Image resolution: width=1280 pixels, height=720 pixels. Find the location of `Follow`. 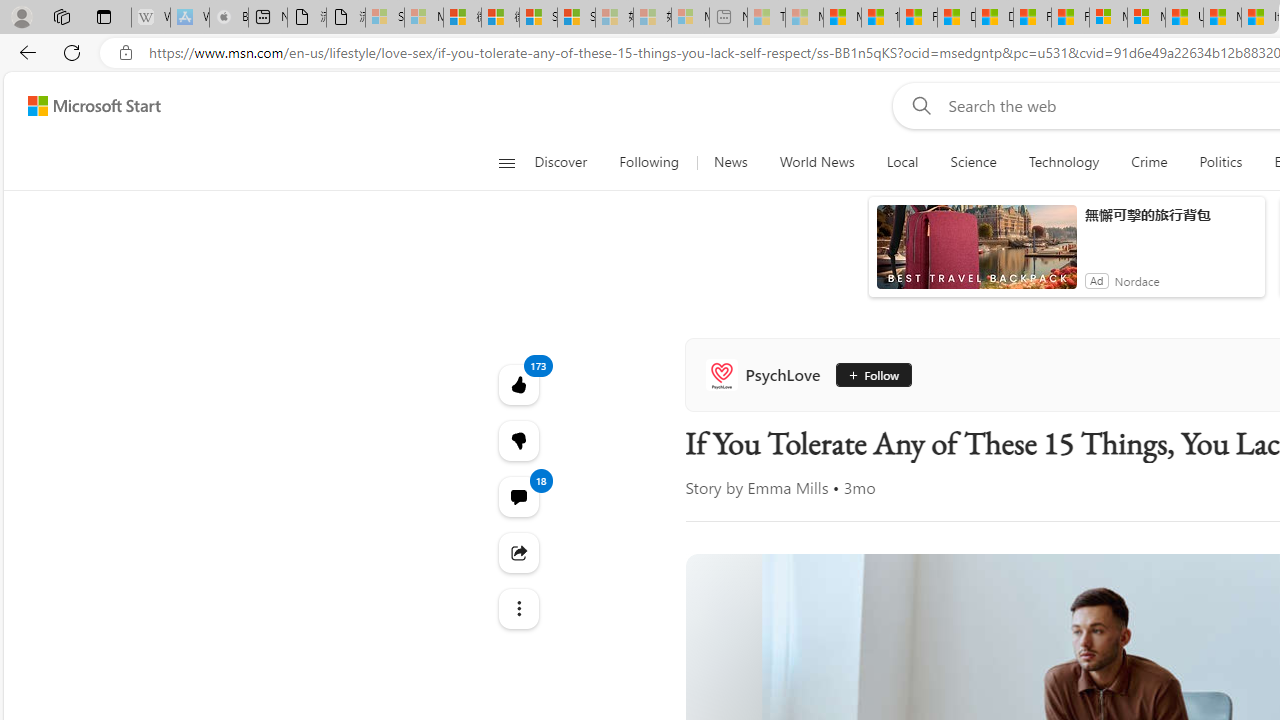

Follow is located at coordinates (872, 374).